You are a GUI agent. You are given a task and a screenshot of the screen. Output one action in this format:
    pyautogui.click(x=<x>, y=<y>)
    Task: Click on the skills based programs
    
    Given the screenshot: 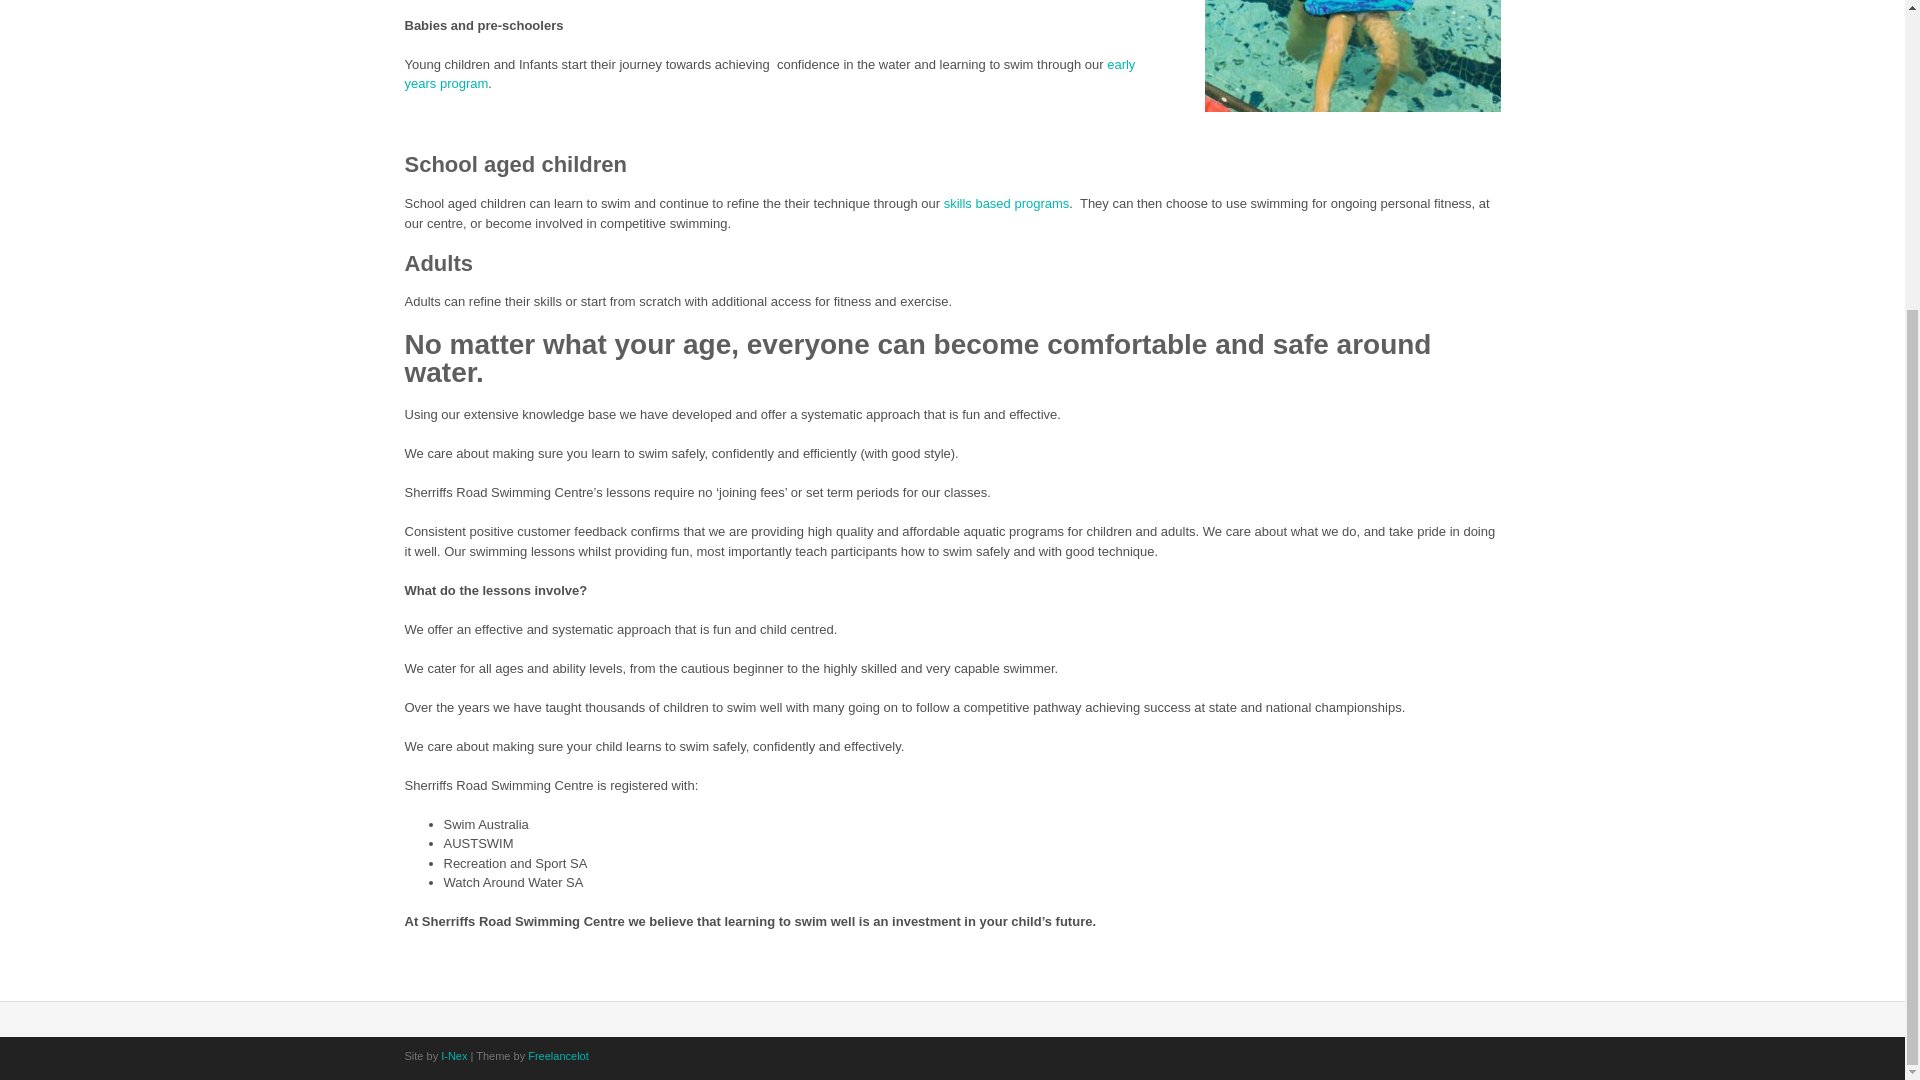 What is the action you would take?
    pyautogui.click(x=1006, y=202)
    